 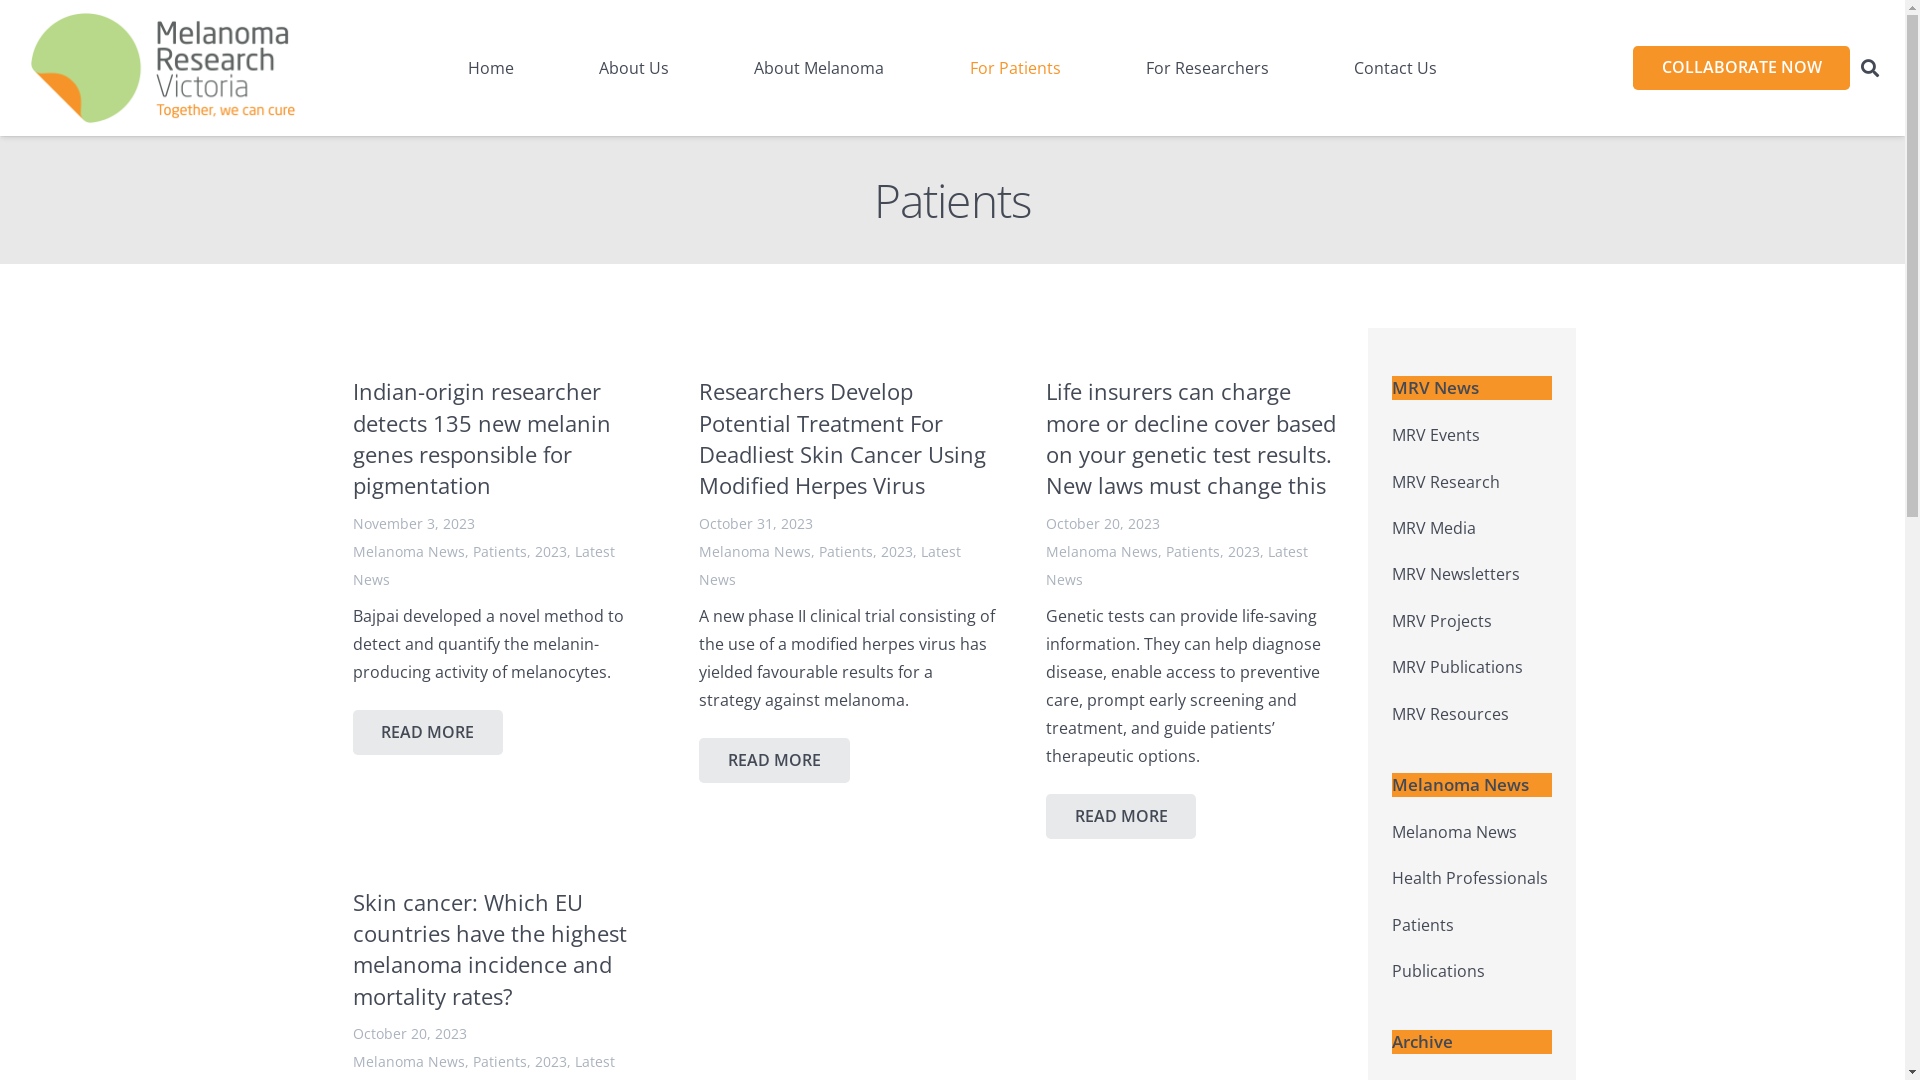 I want to click on Latest News, so click(x=830, y=566).